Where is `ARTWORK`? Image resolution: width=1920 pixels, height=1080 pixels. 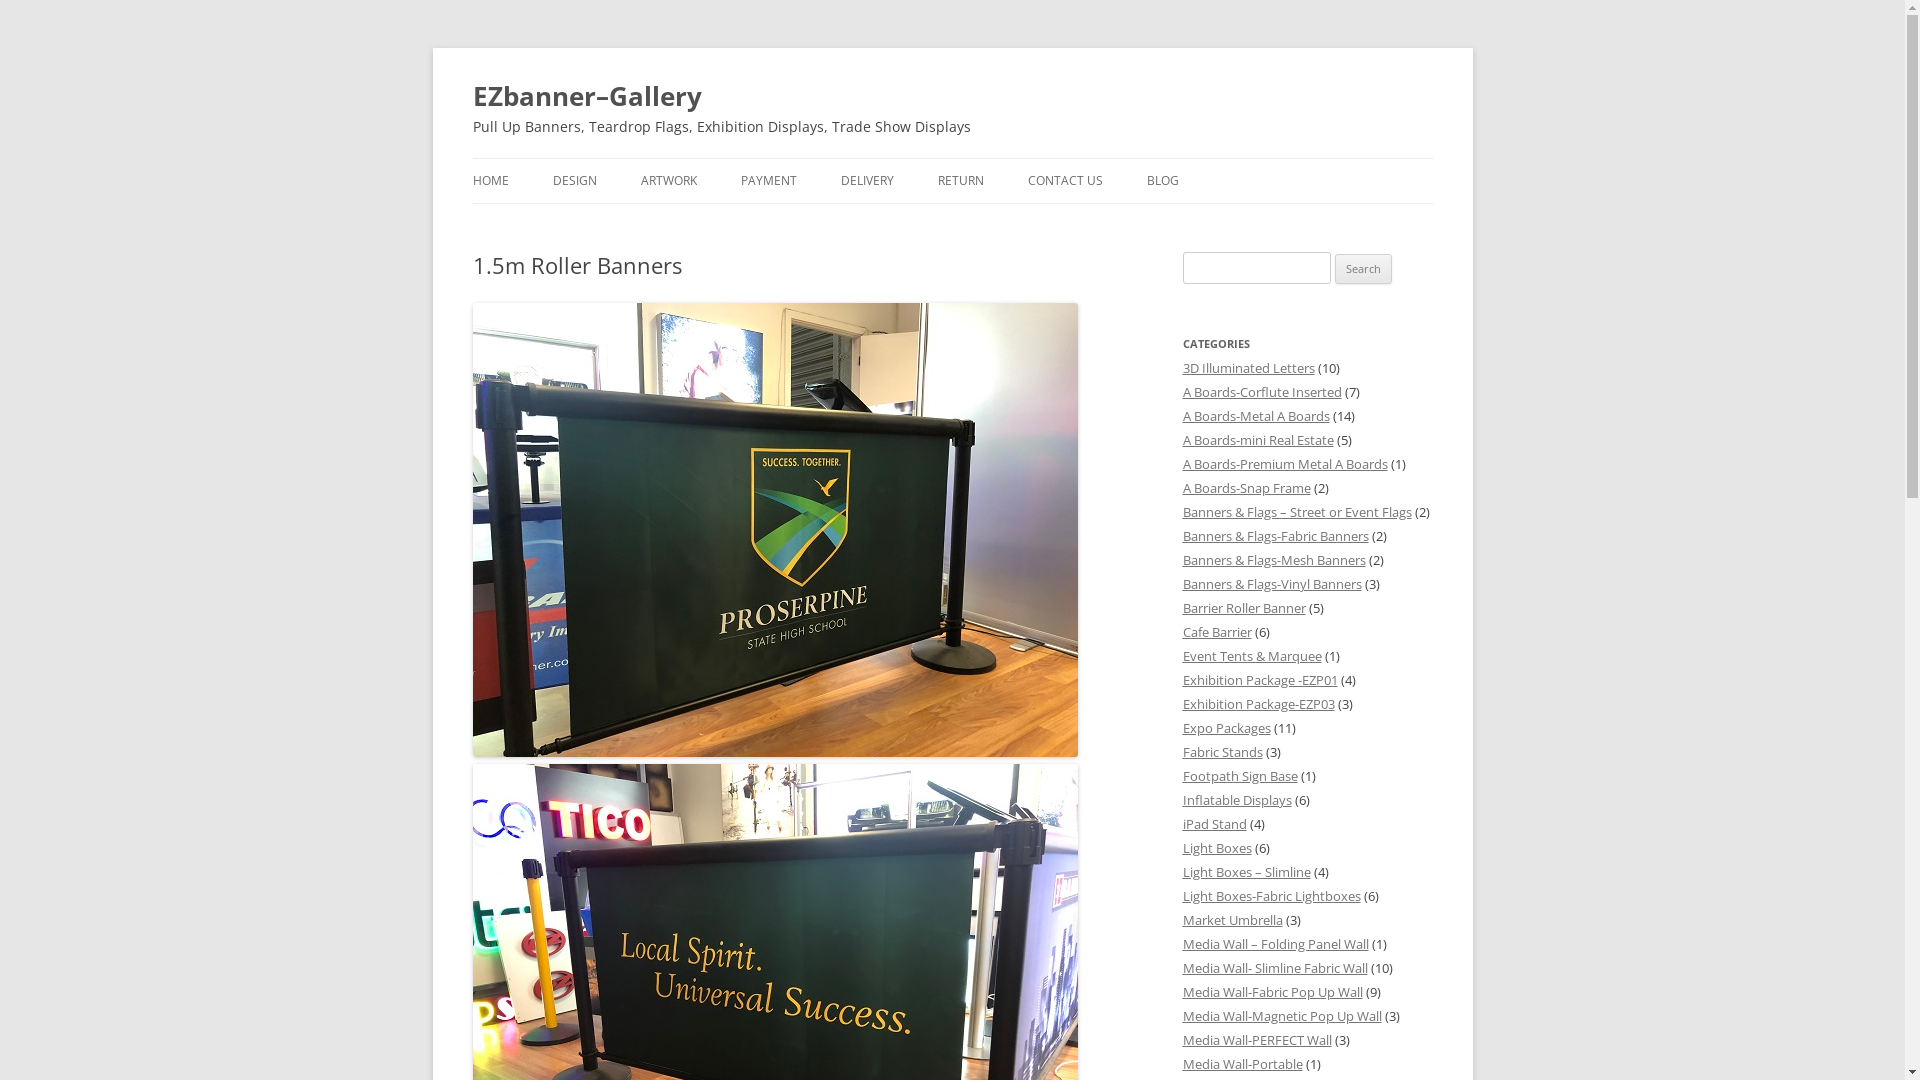
ARTWORK is located at coordinates (668, 181).